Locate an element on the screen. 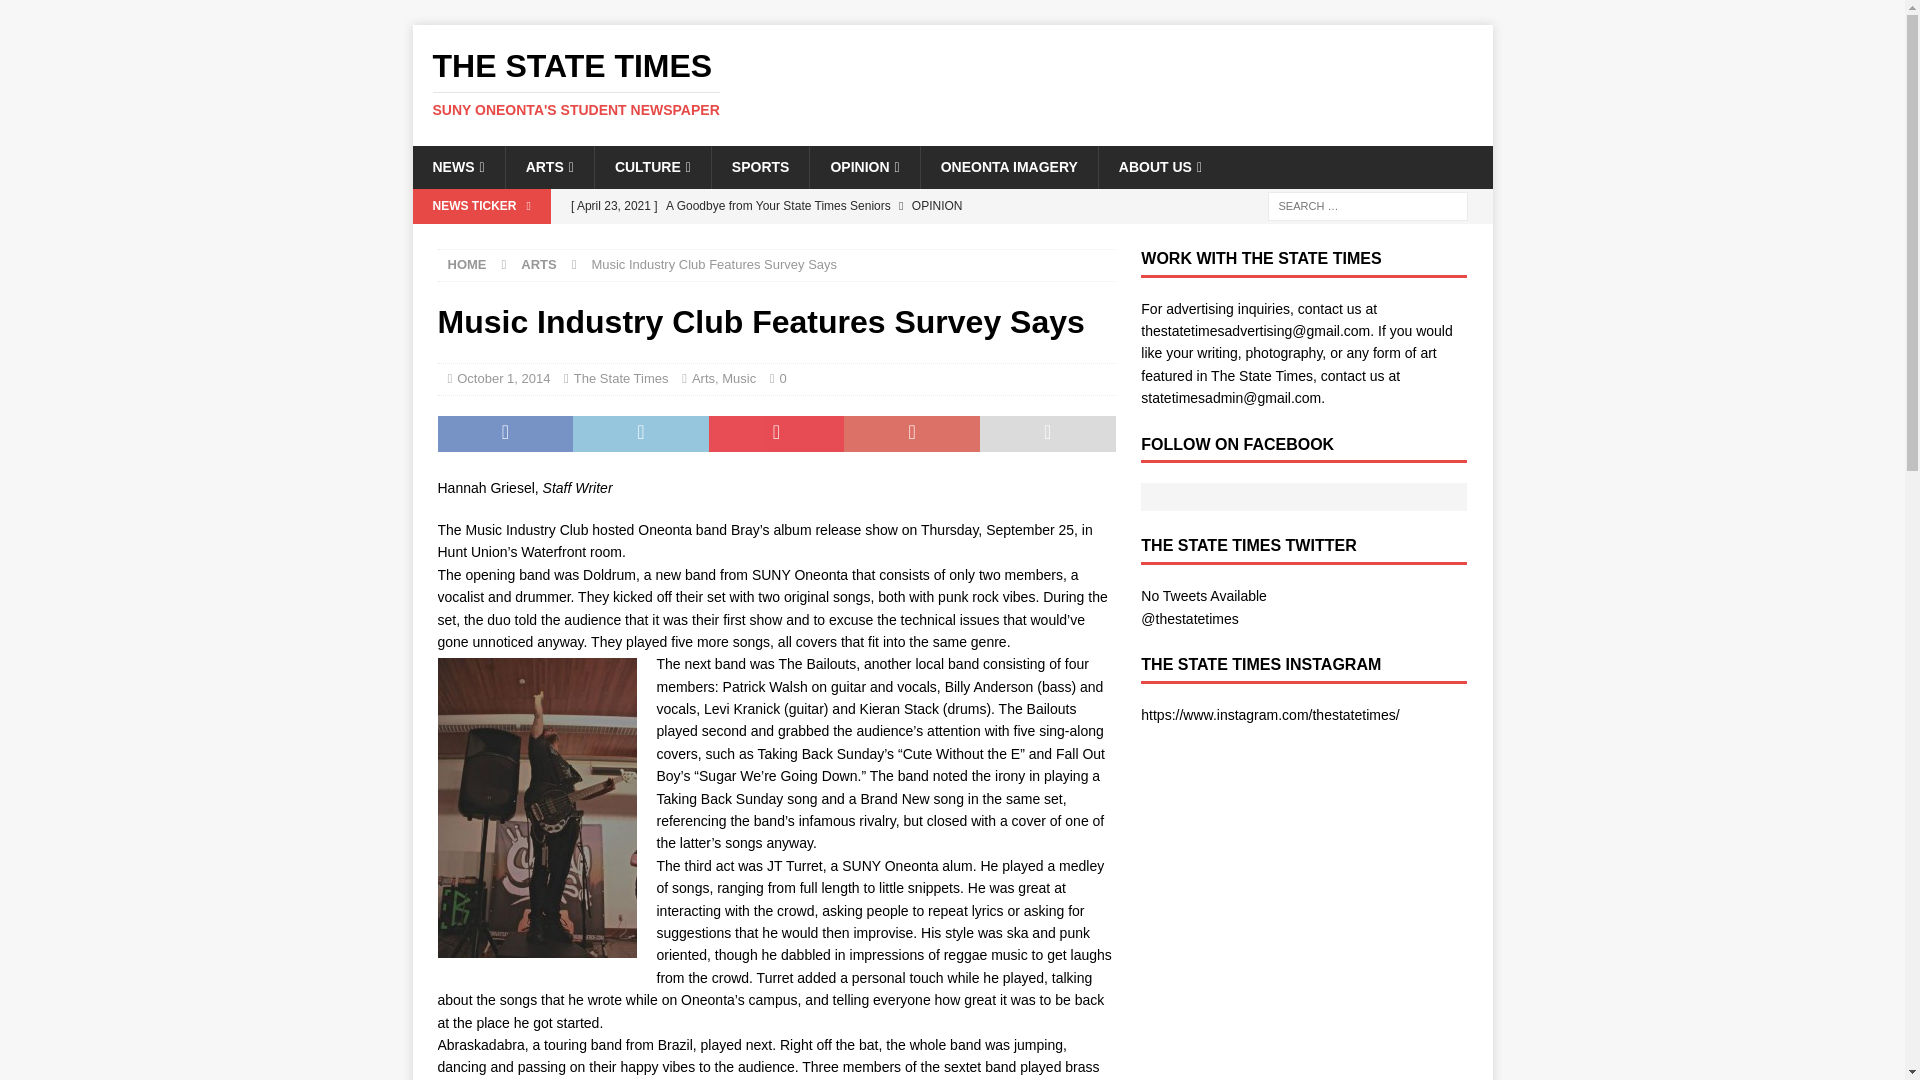  SPORTS is located at coordinates (760, 166).